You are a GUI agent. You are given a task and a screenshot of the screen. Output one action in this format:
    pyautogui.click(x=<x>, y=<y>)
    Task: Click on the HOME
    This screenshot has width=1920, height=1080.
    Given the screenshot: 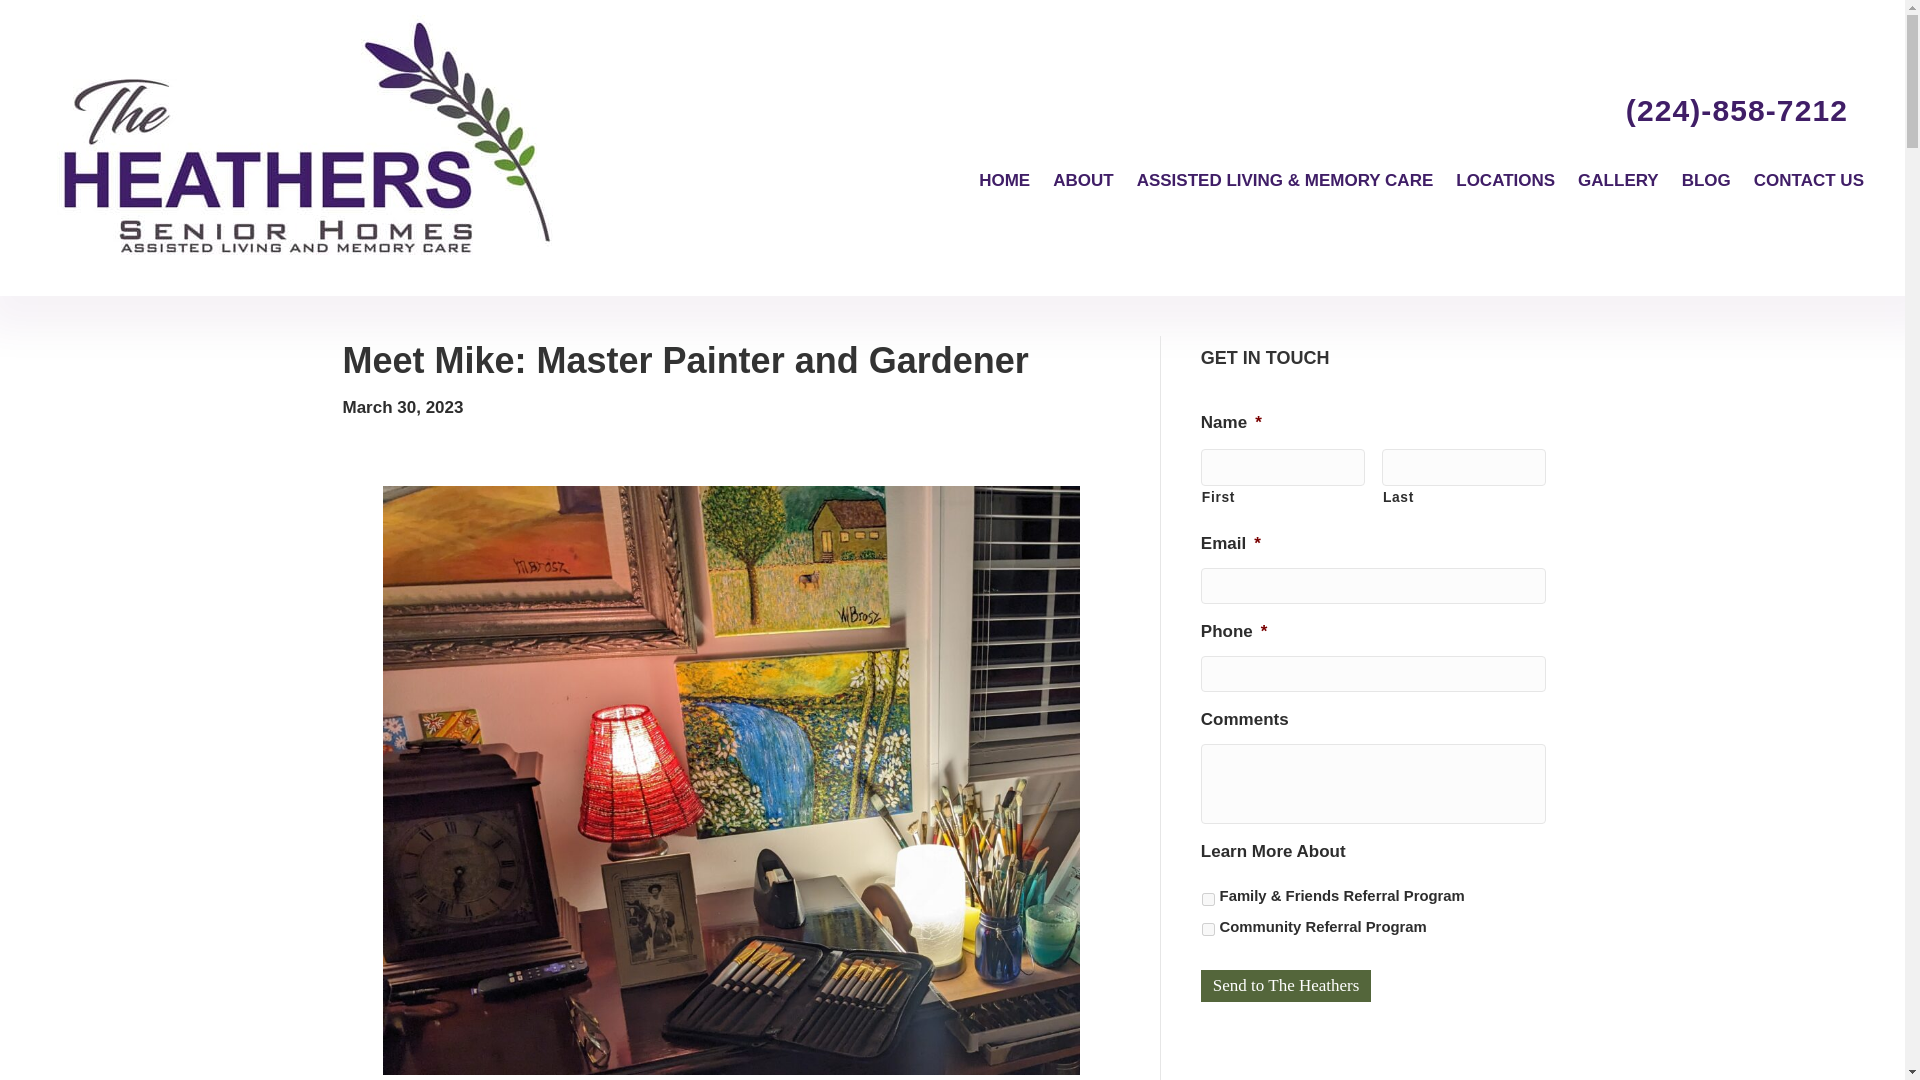 What is the action you would take?
    pyautogui.click(x=1004, y=180)
    